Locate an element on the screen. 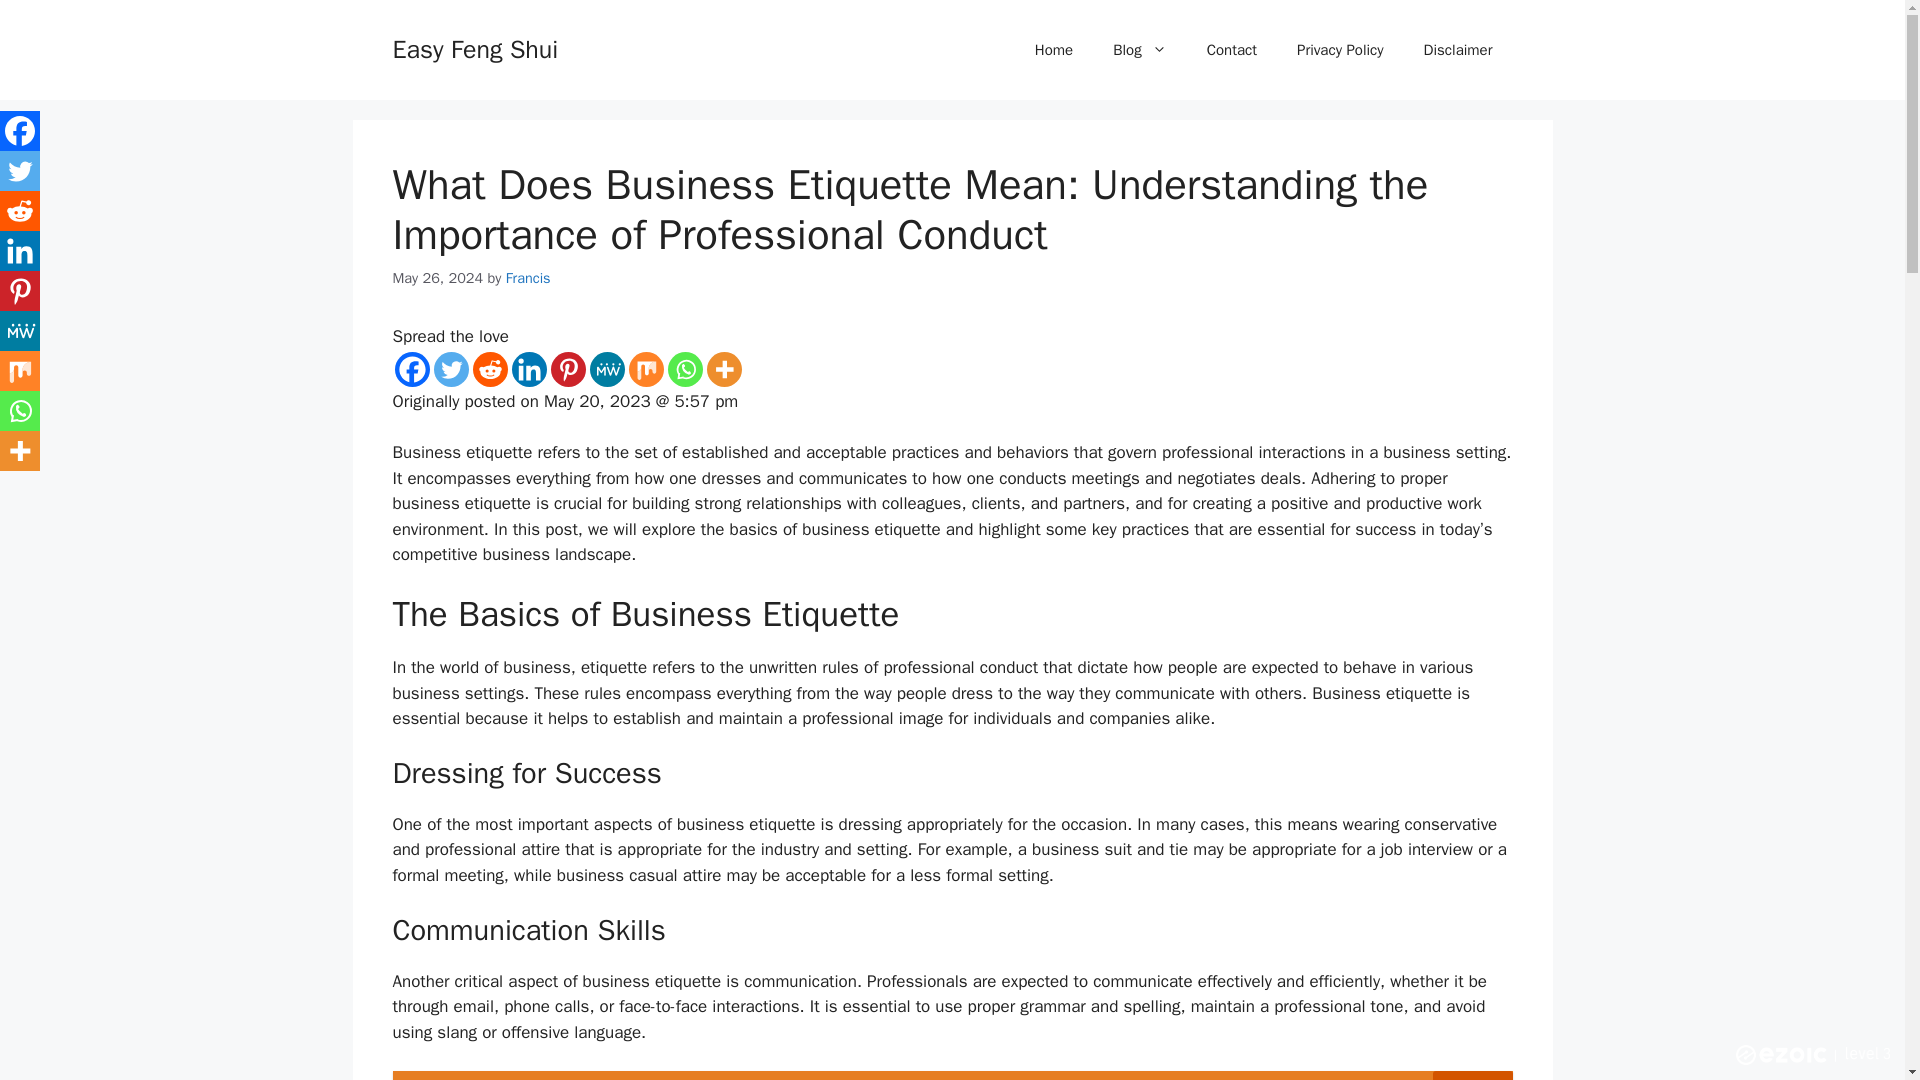 The height and width of the screenshot is (1080, 1920). Mix is located at coordinates (644, 369).